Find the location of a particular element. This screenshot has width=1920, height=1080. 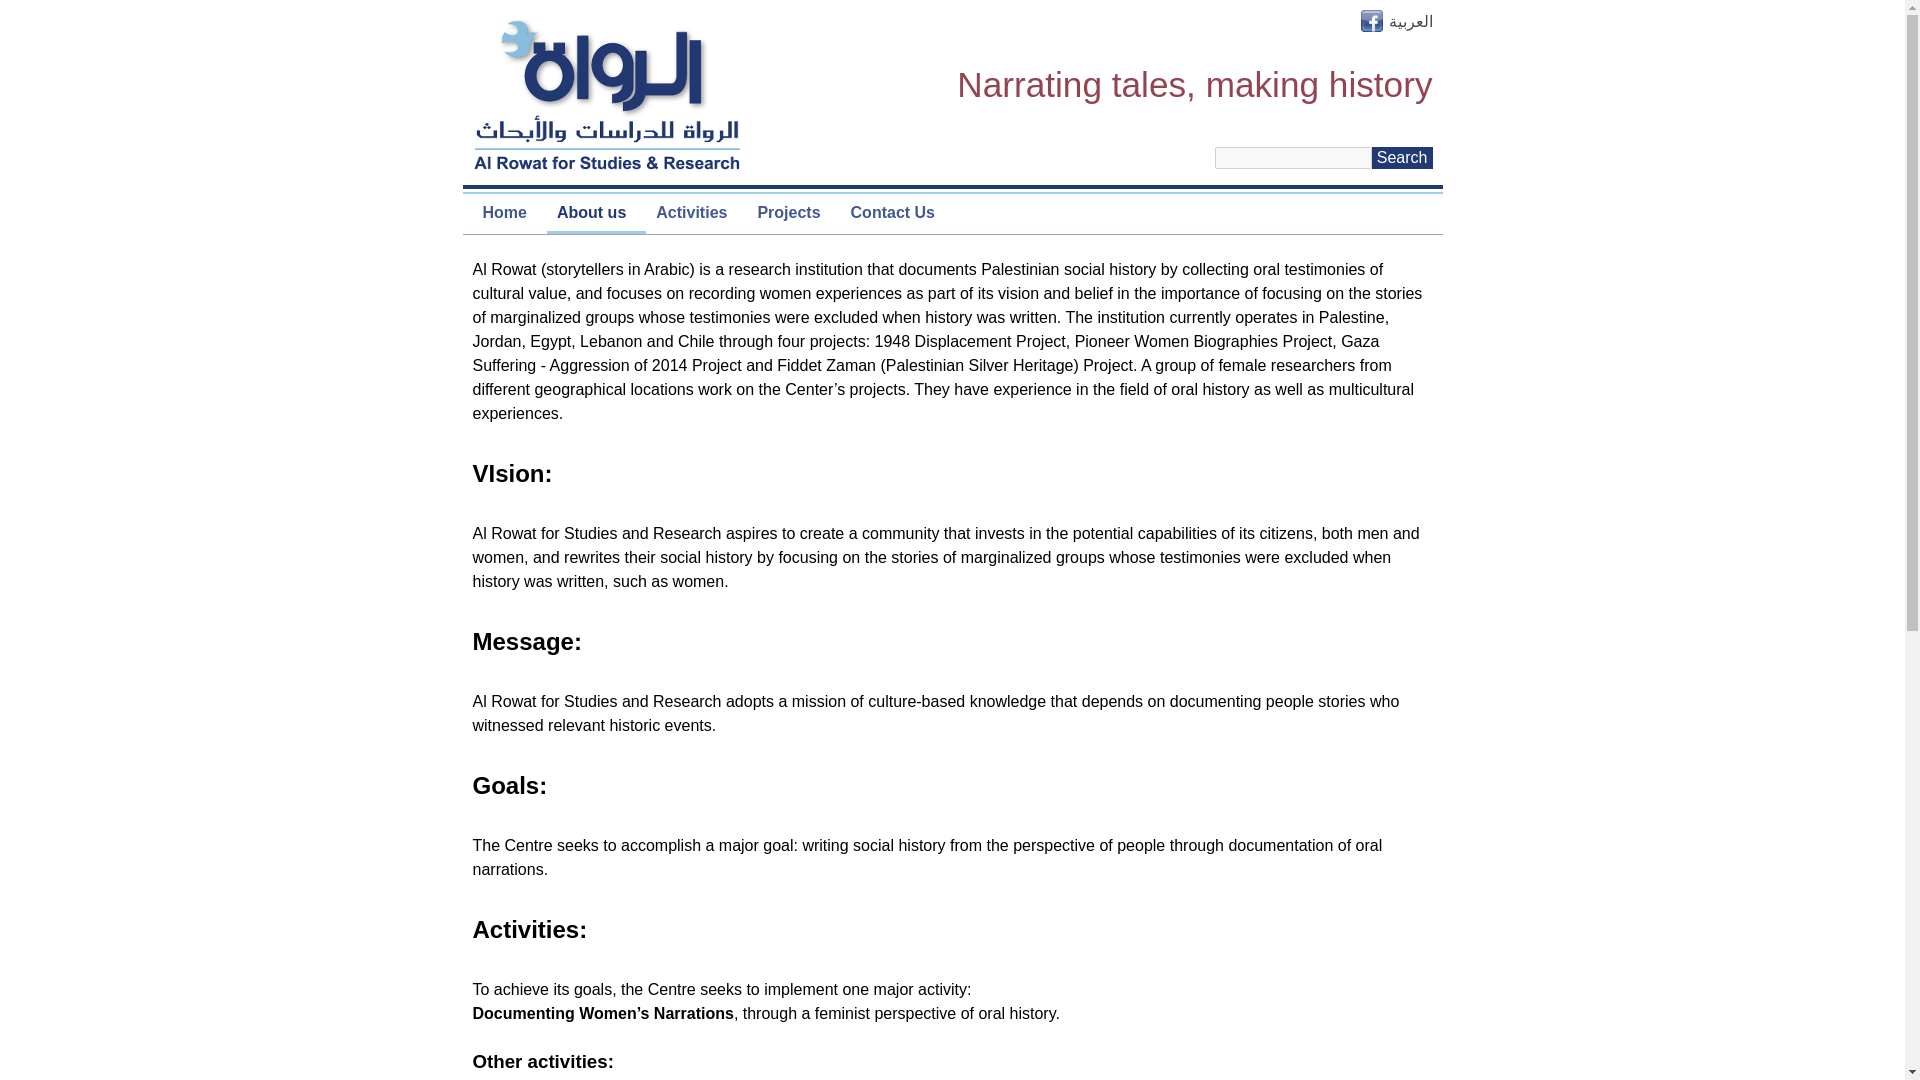

Projects is located at coordinates (788, 212).